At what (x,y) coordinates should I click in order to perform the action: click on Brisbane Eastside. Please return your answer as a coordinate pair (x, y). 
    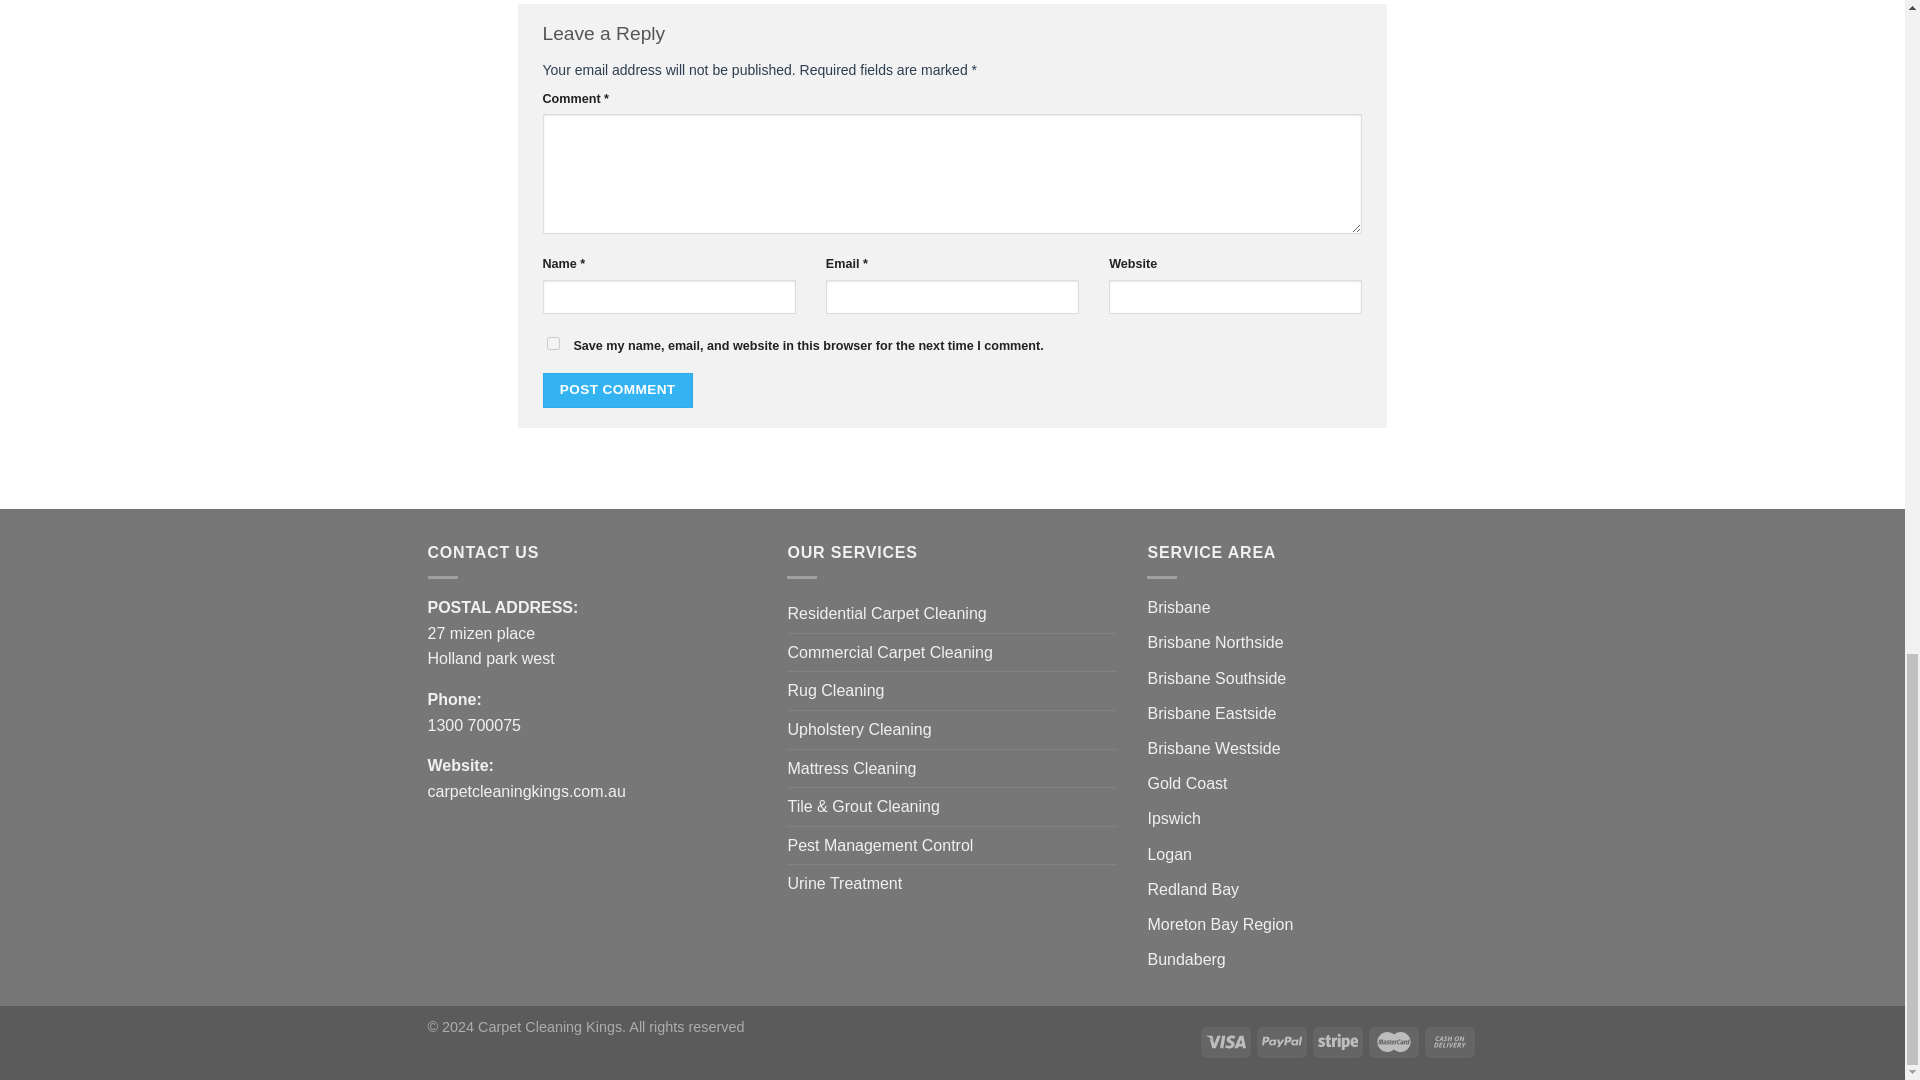
    Looking at the image, I should click on (1211, 714).